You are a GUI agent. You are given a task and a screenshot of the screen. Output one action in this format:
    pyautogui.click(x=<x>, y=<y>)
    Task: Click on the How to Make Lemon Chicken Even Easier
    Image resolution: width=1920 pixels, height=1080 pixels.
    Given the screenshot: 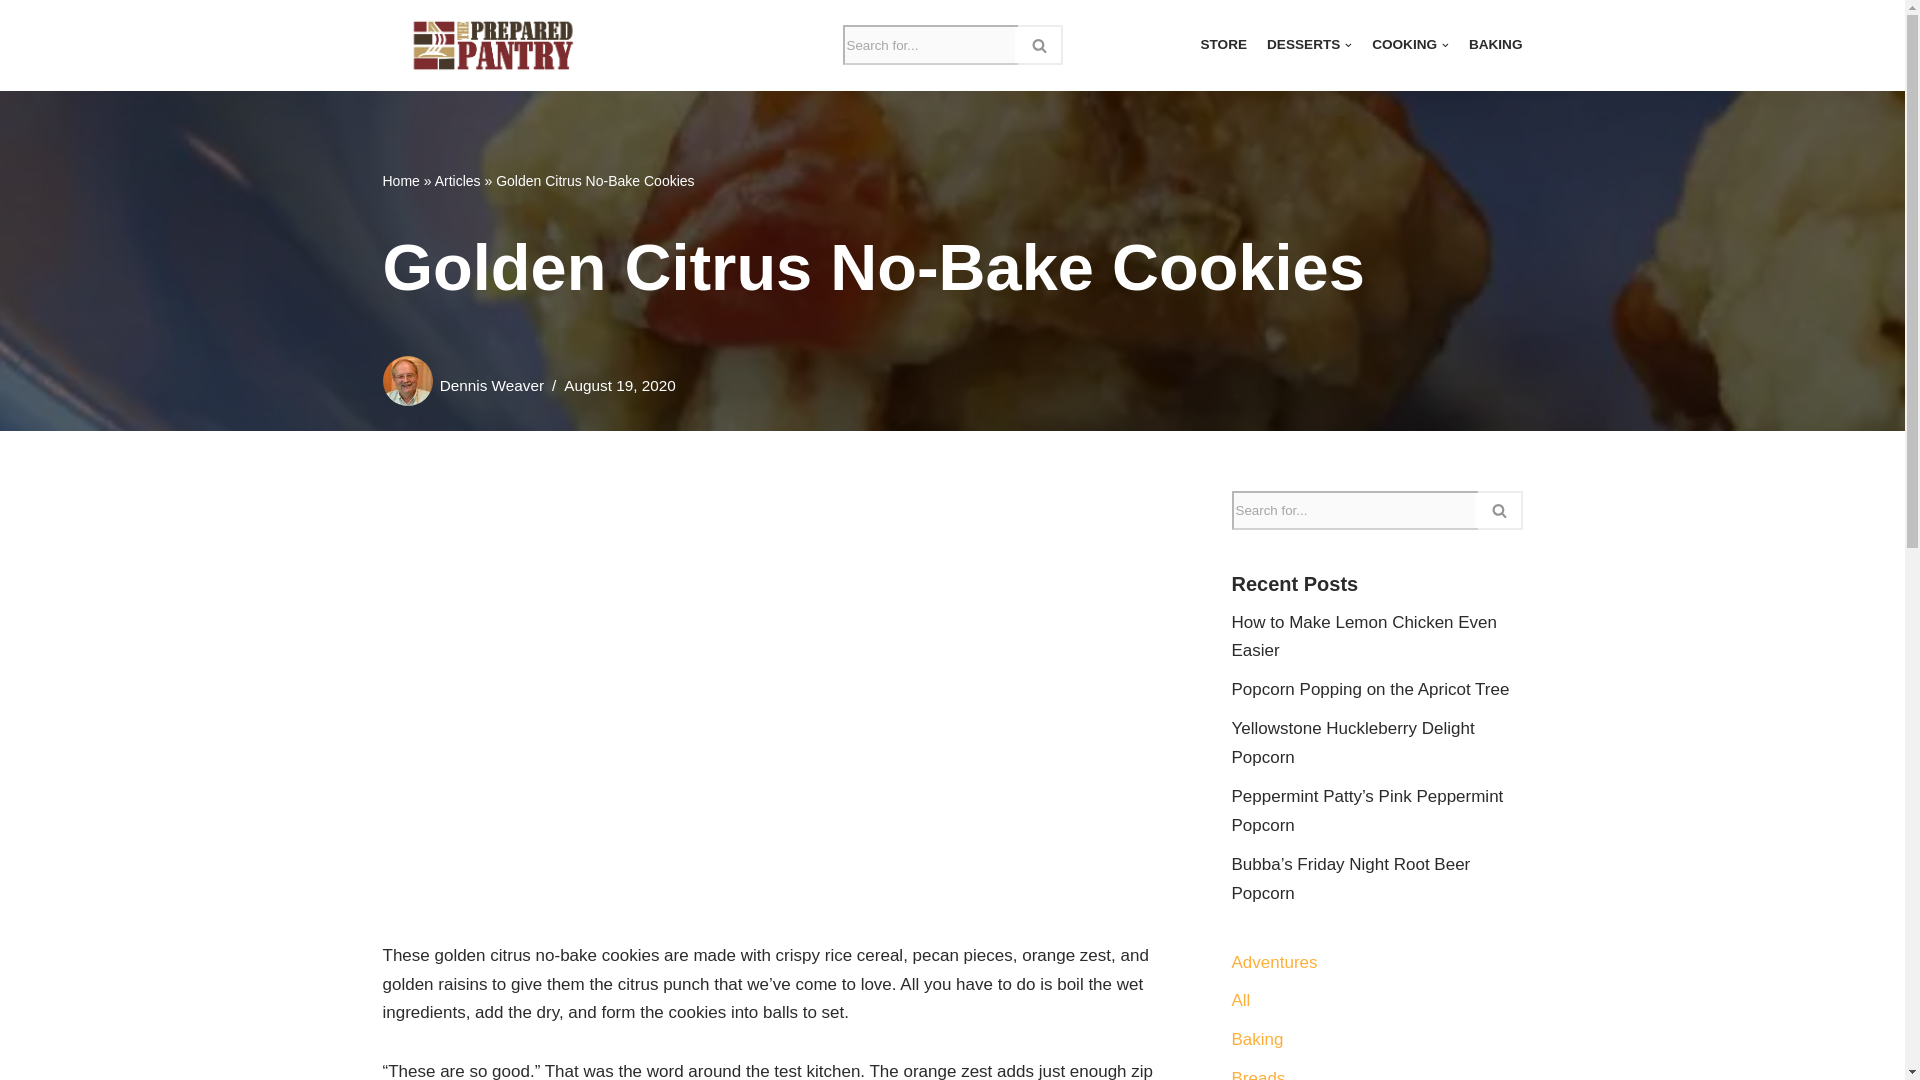 What is the action you would take?
    pyautogui.click(x=1364, y=636)
    